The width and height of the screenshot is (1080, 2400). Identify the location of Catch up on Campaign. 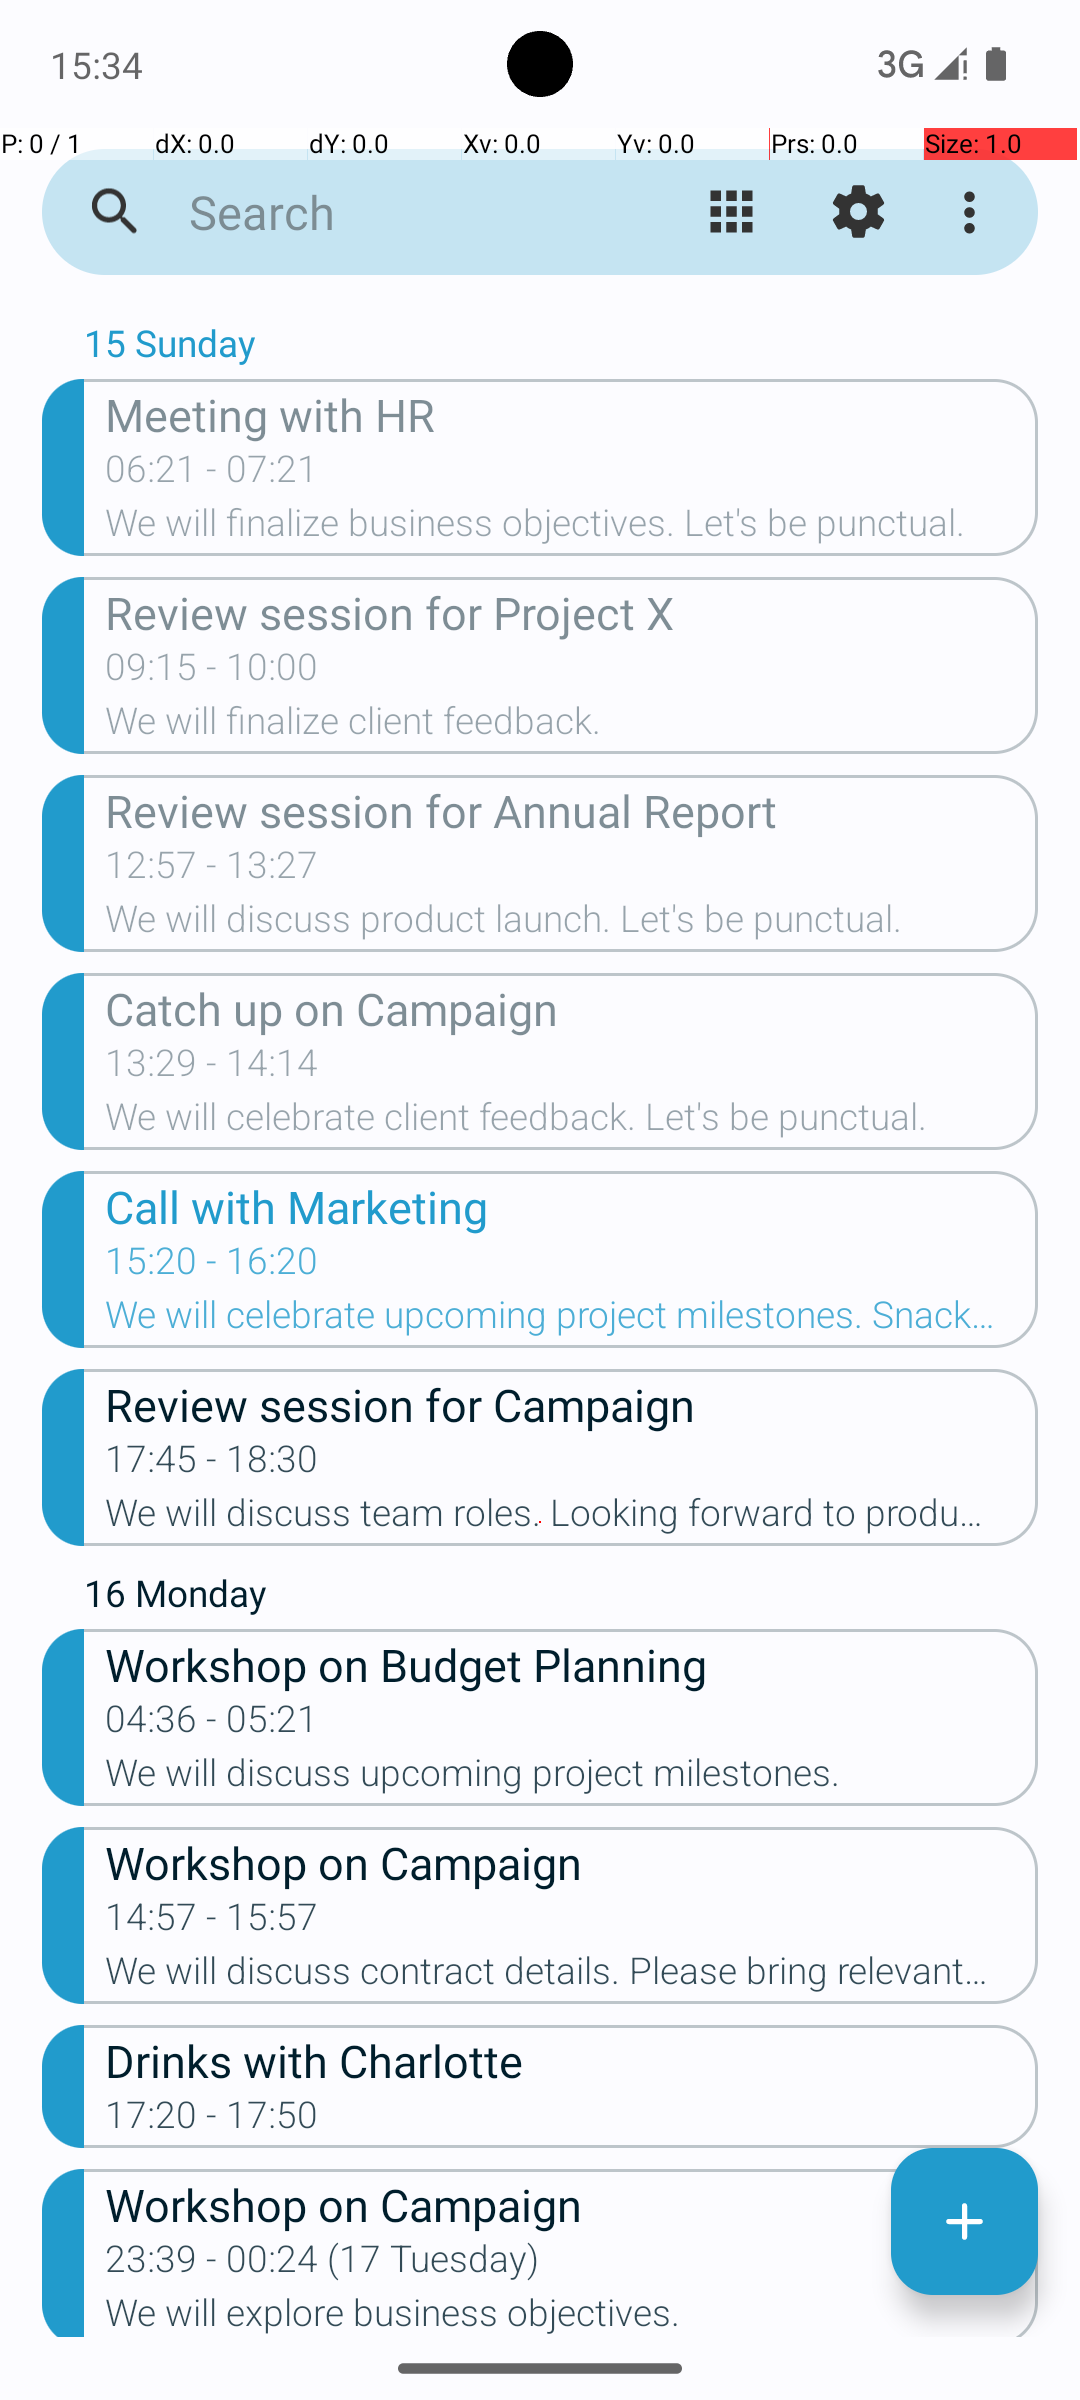
(572, 1008).